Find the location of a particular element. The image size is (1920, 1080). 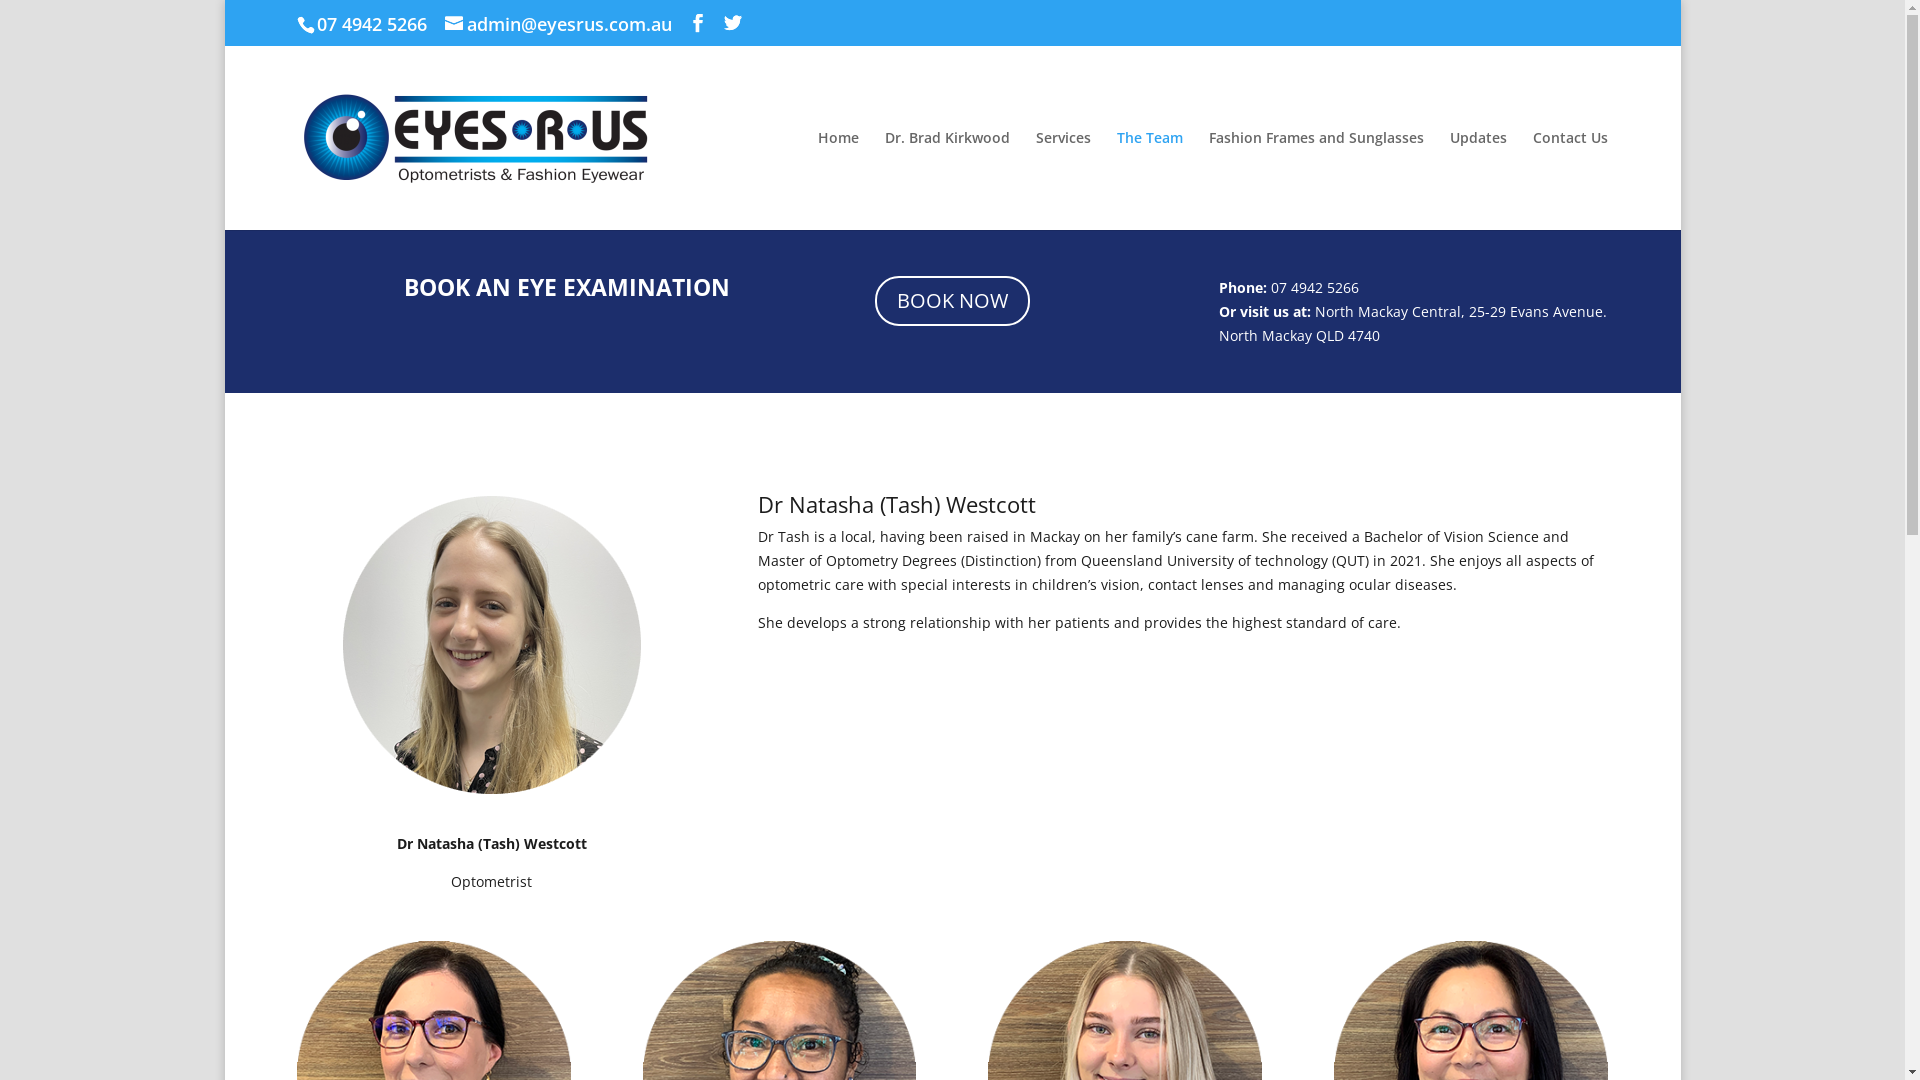

BOOK NOW is located at coordinates (952, 301).